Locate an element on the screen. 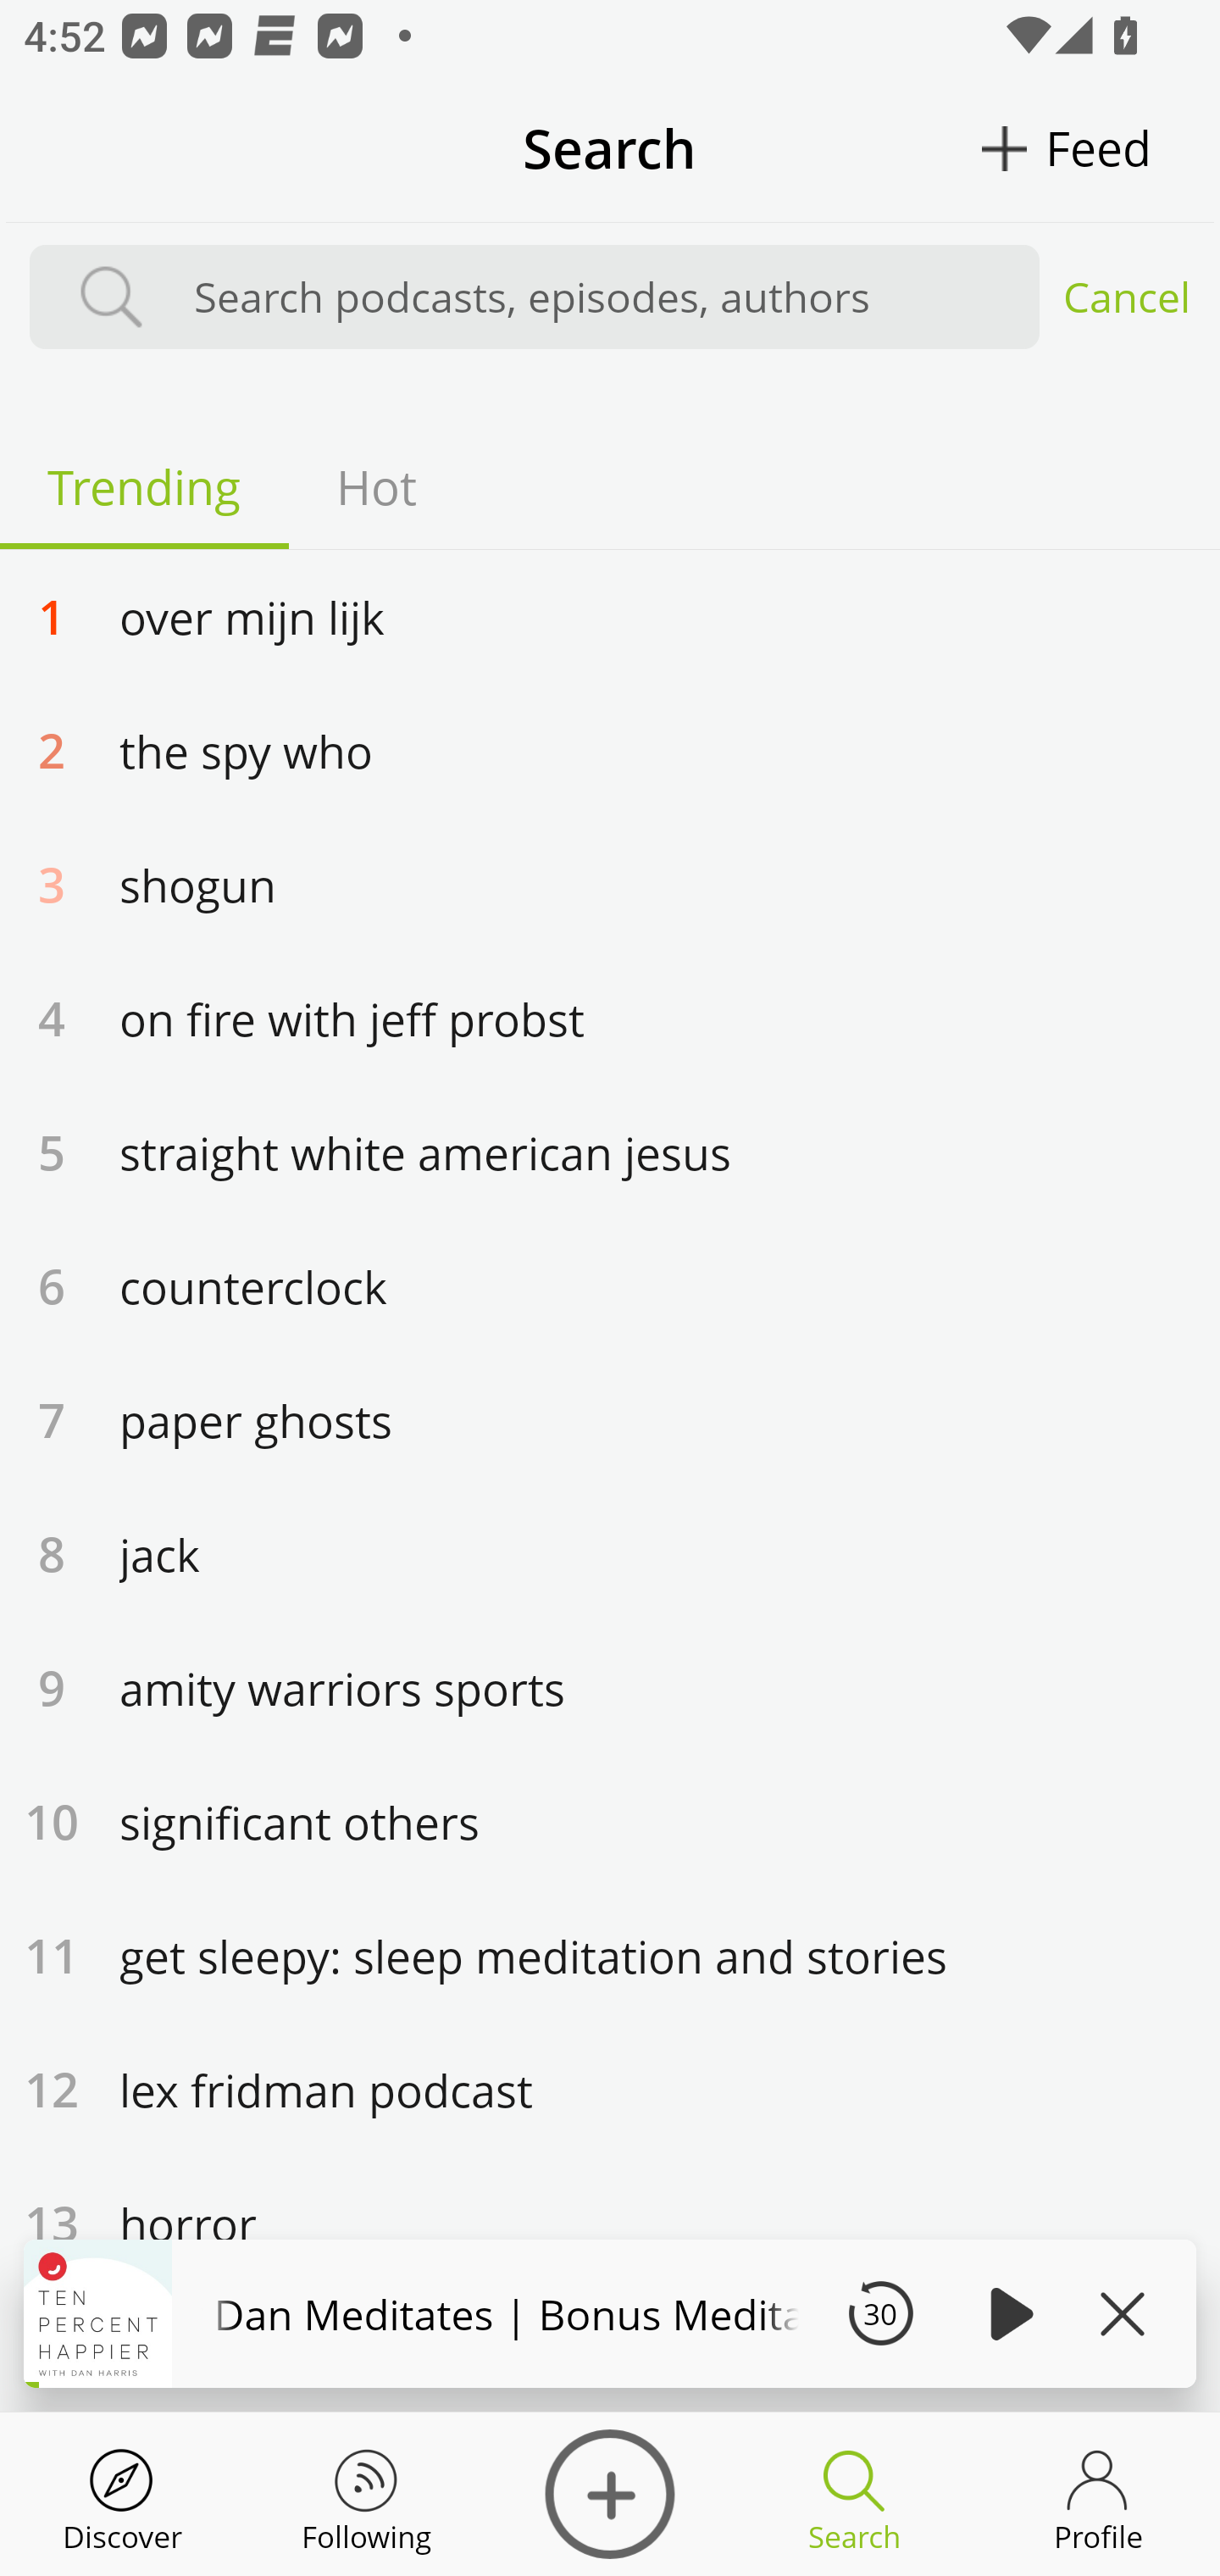 Image resolution: width=1220 pixels, height=2576 pixels. Search podcasts, episodes, authors is located at coordinates (602, 297).